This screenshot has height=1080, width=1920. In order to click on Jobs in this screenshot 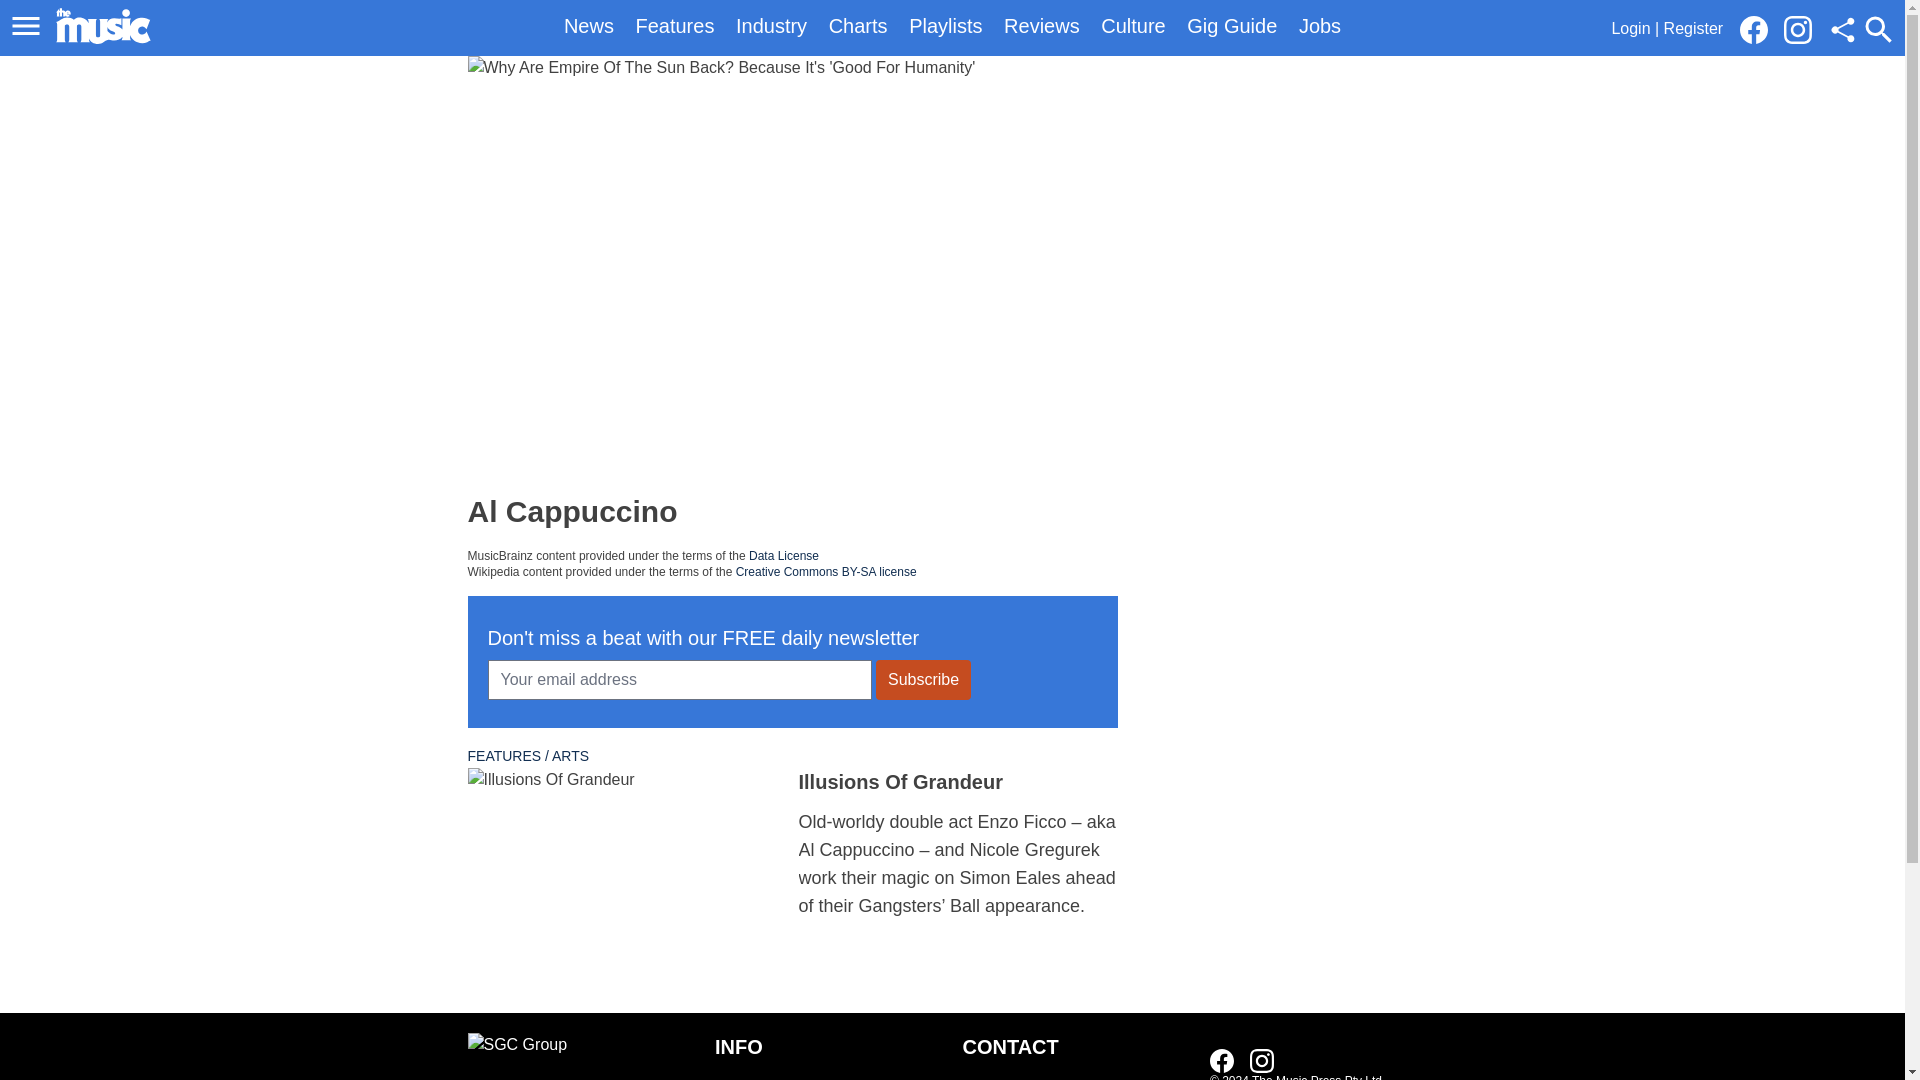, I will do `click(1320, 26)`.